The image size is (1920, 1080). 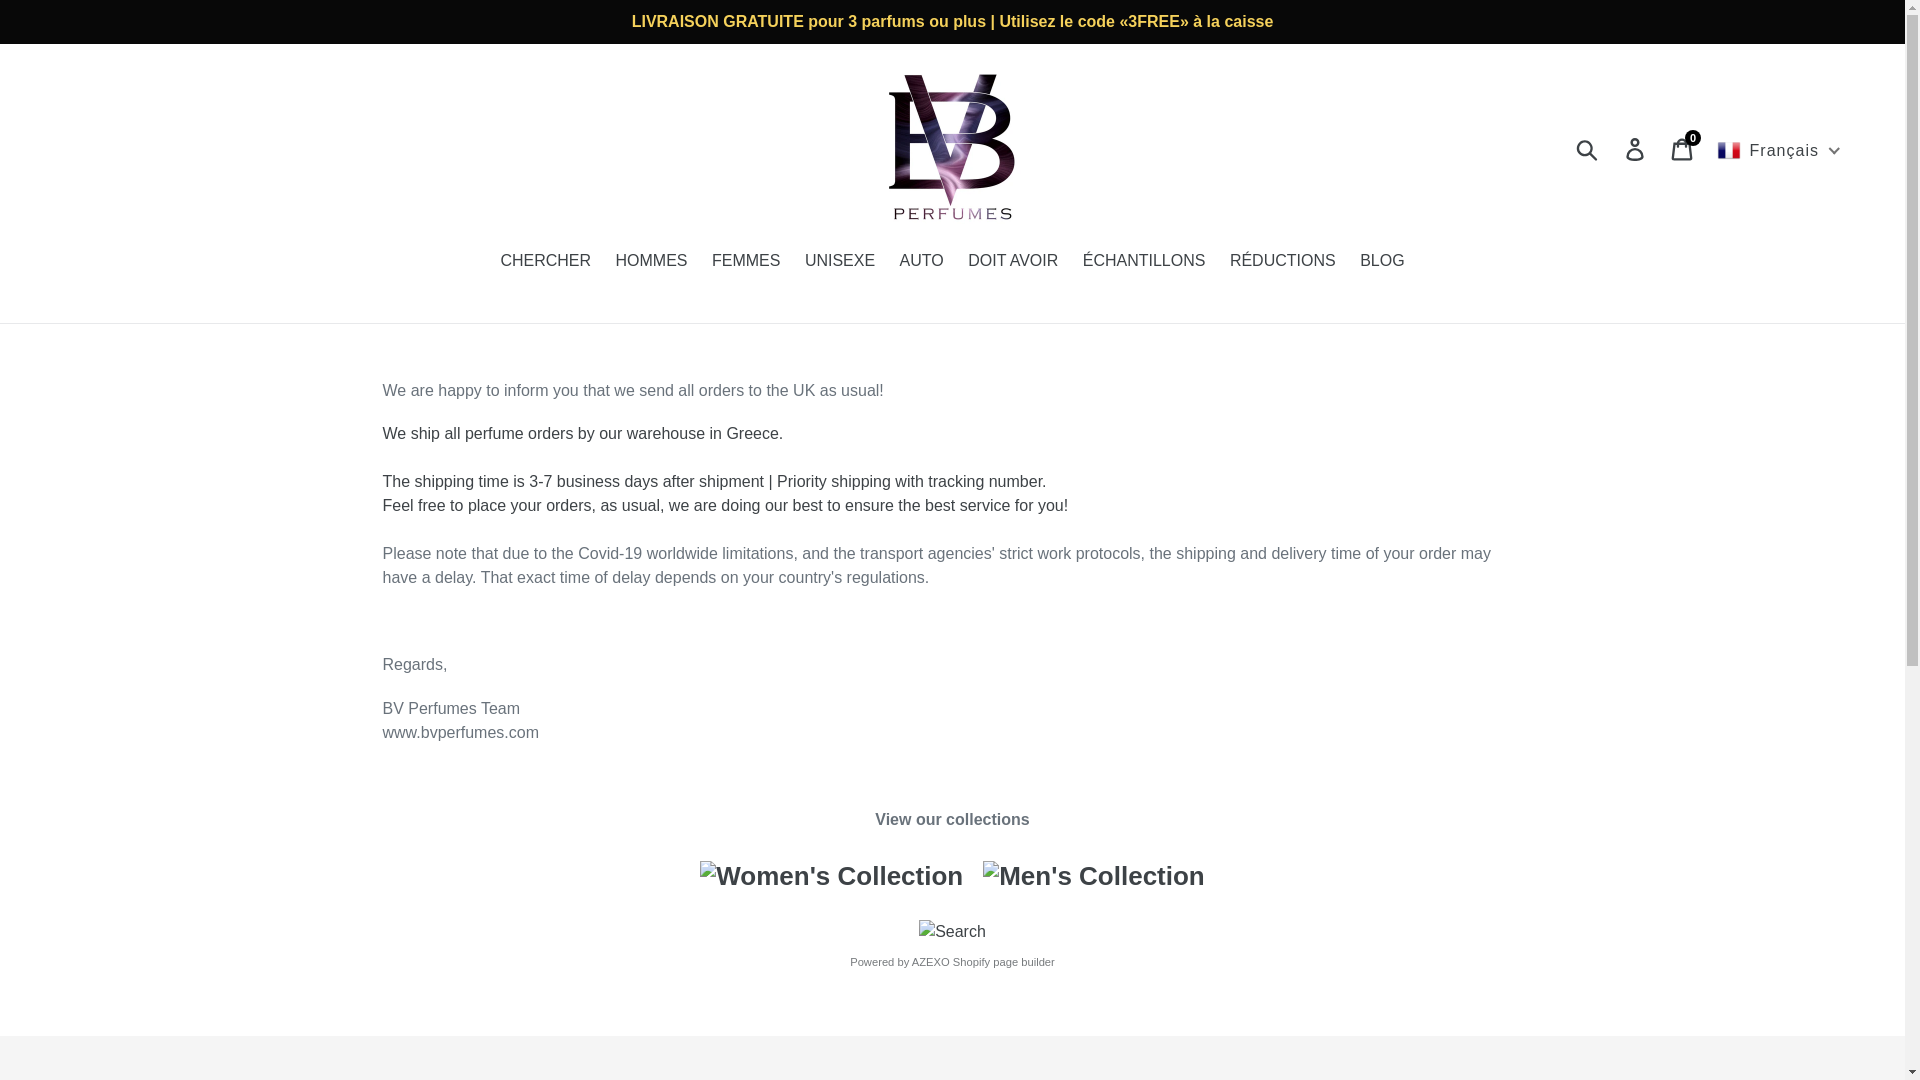 What do you see at coordinates (831, 876) in the screenshot?
I see `AUTO` at bounding box center [831, 876].